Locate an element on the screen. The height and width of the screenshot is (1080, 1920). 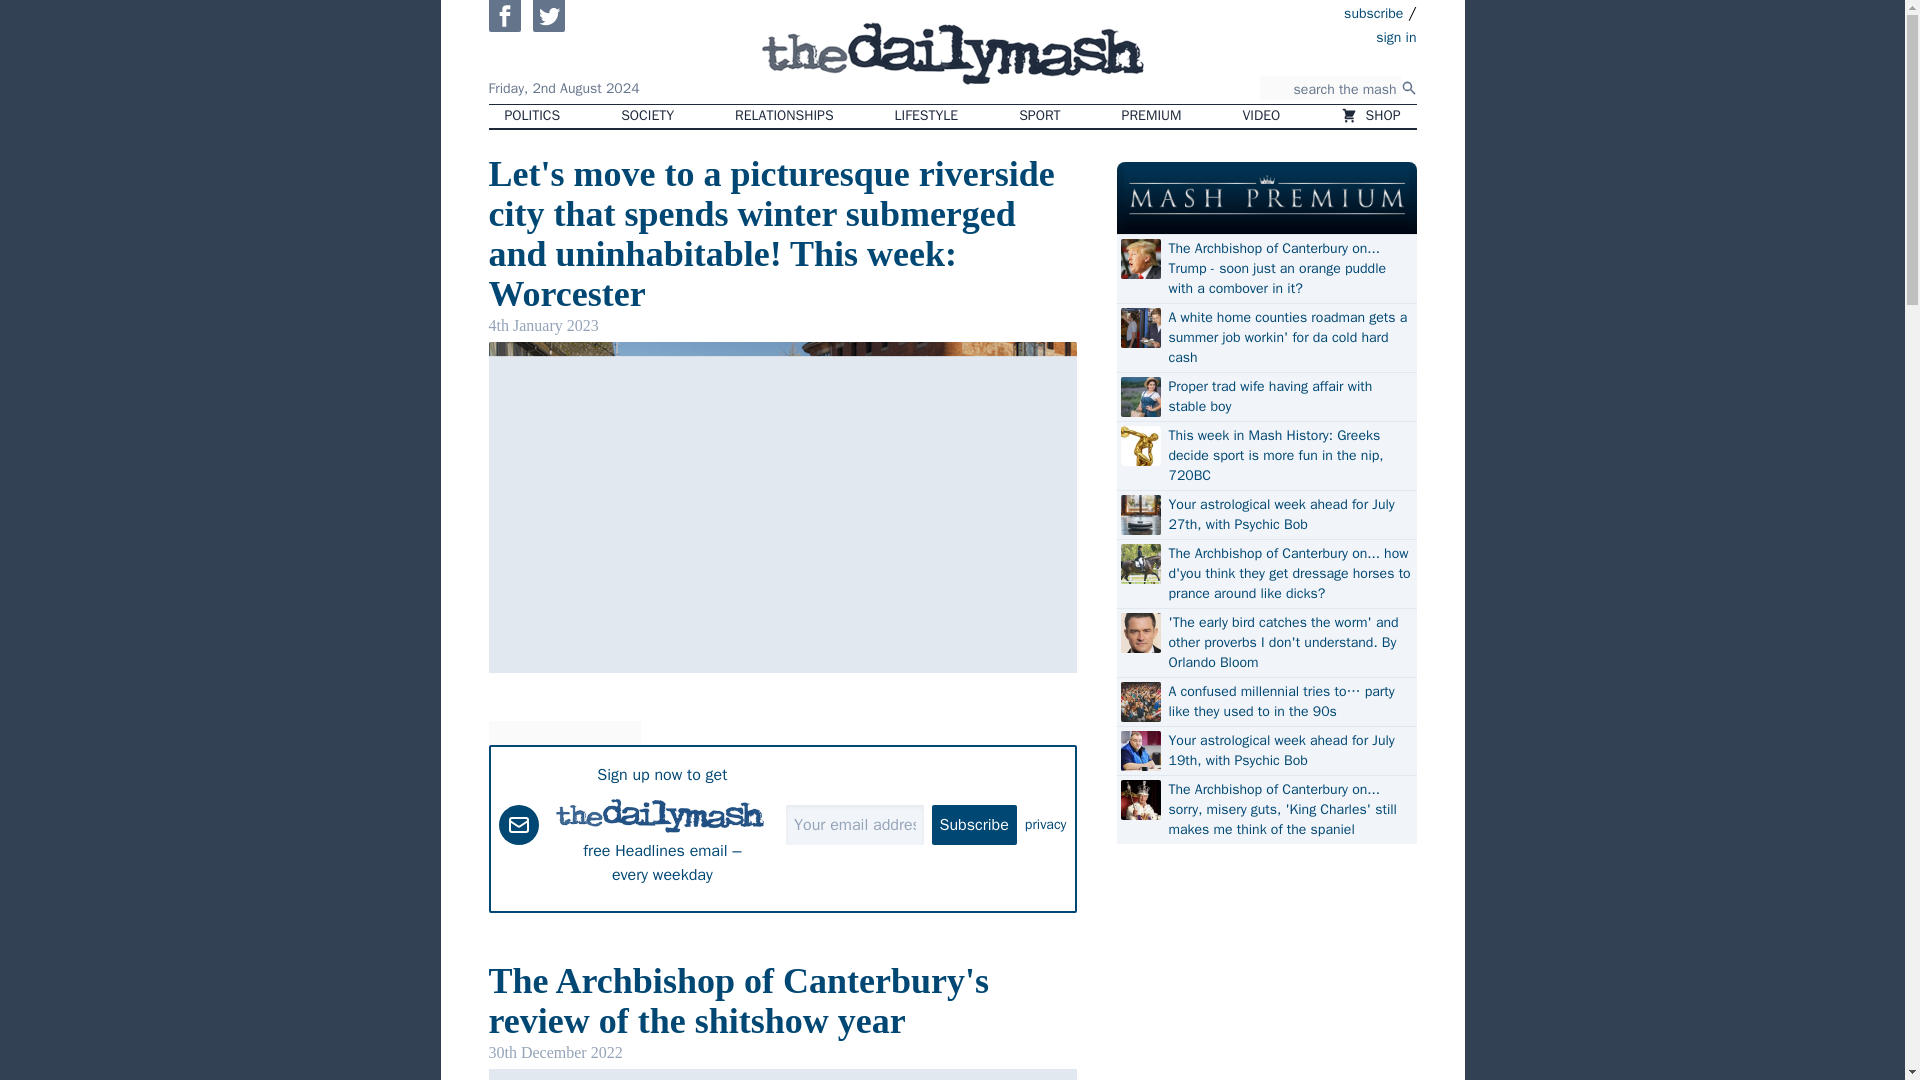
VIDEO is located at coordinates (1262, 116).